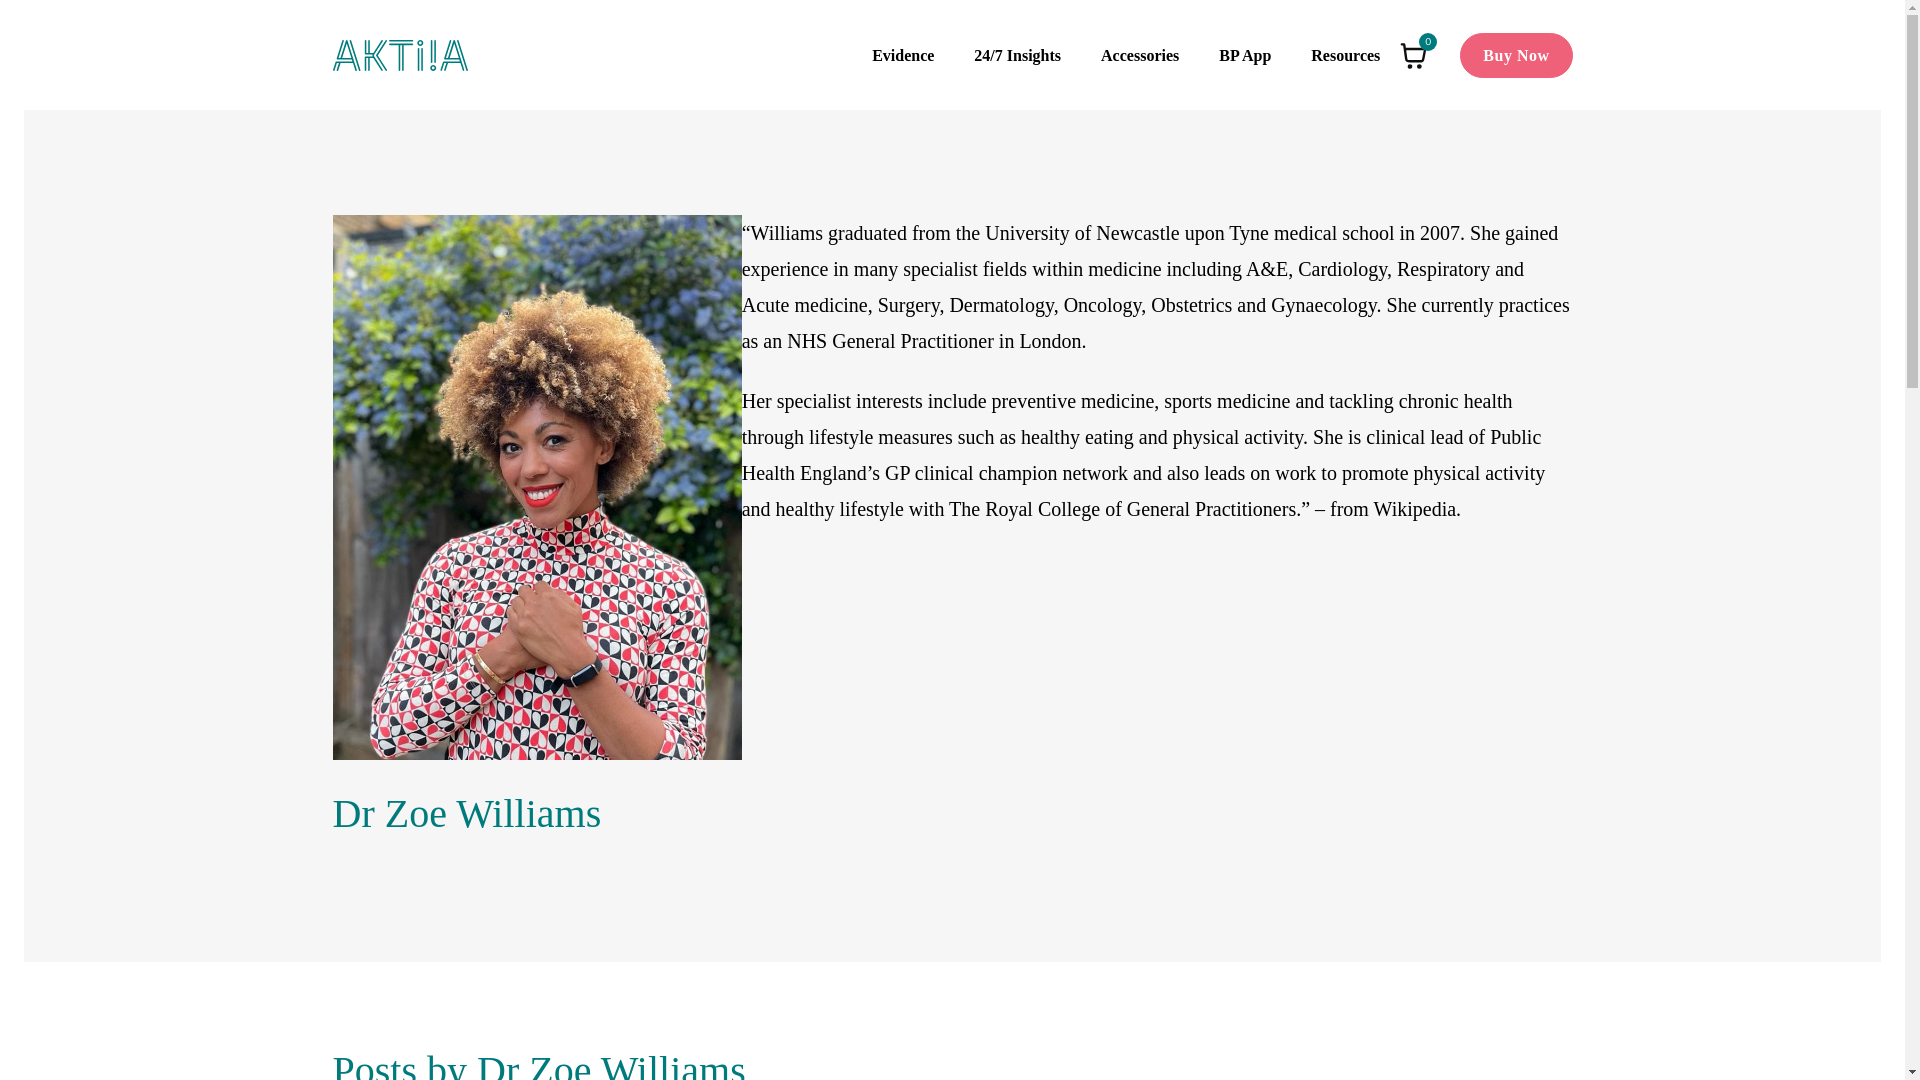  Describe the element at coordinates (1516, 55) in the screenshot. I see `Buy Now` at that location.